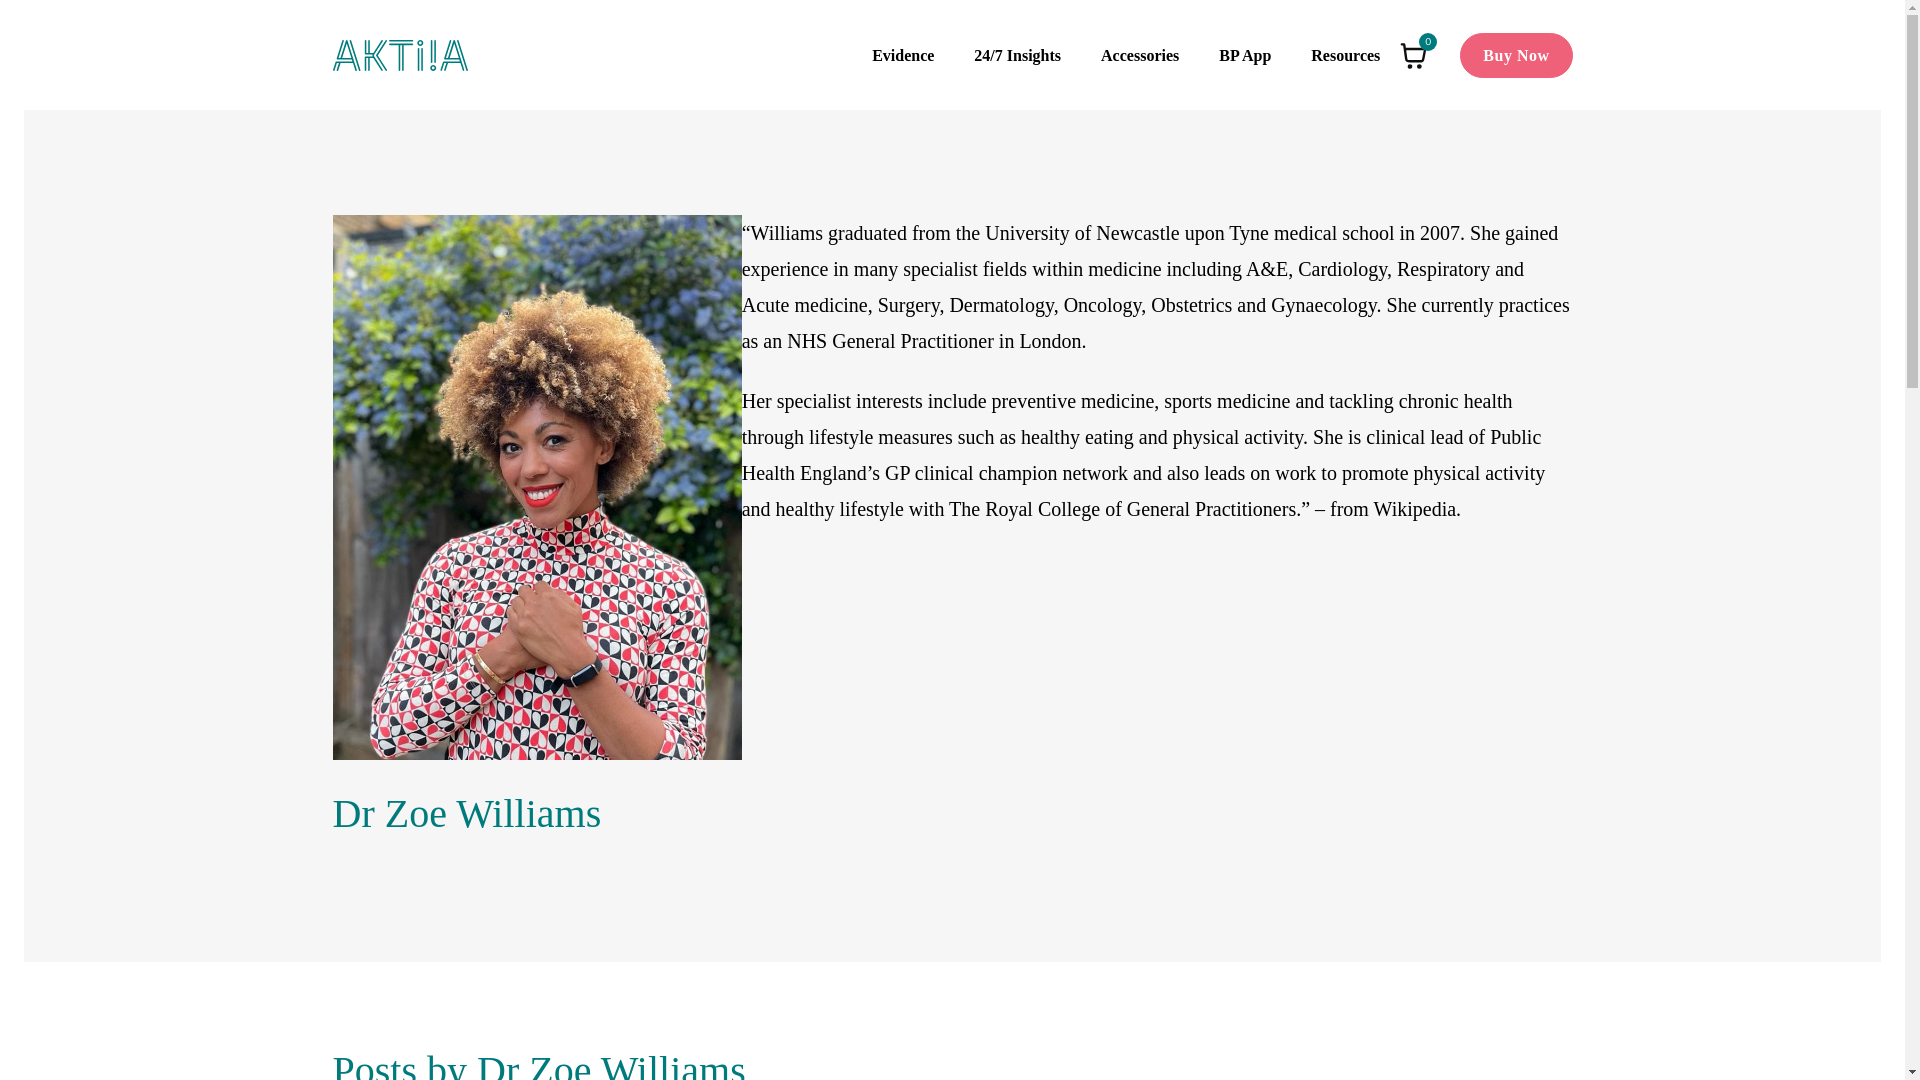  Describe the element at coordinates (1516, 55) in the screenshot. I see `Buy Now` at that location.